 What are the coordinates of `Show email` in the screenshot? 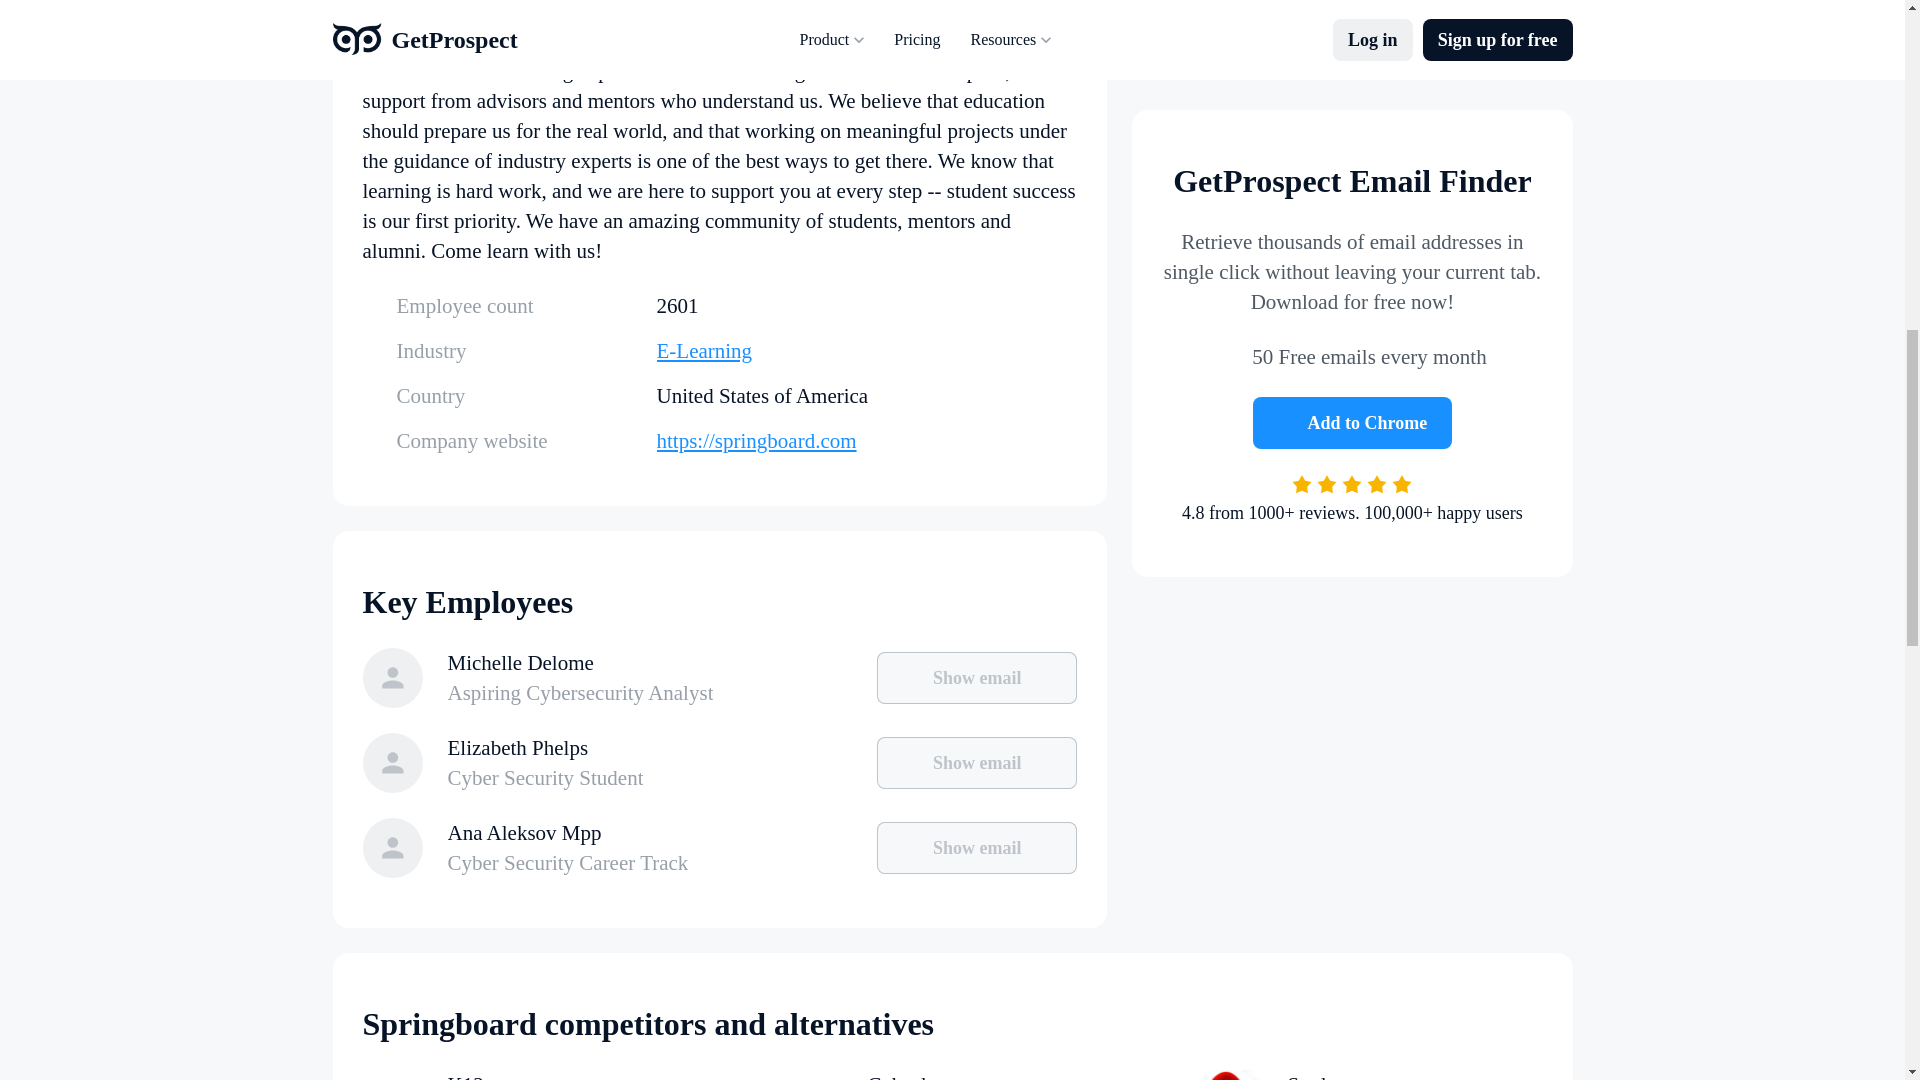 It's located at (951, 1075).